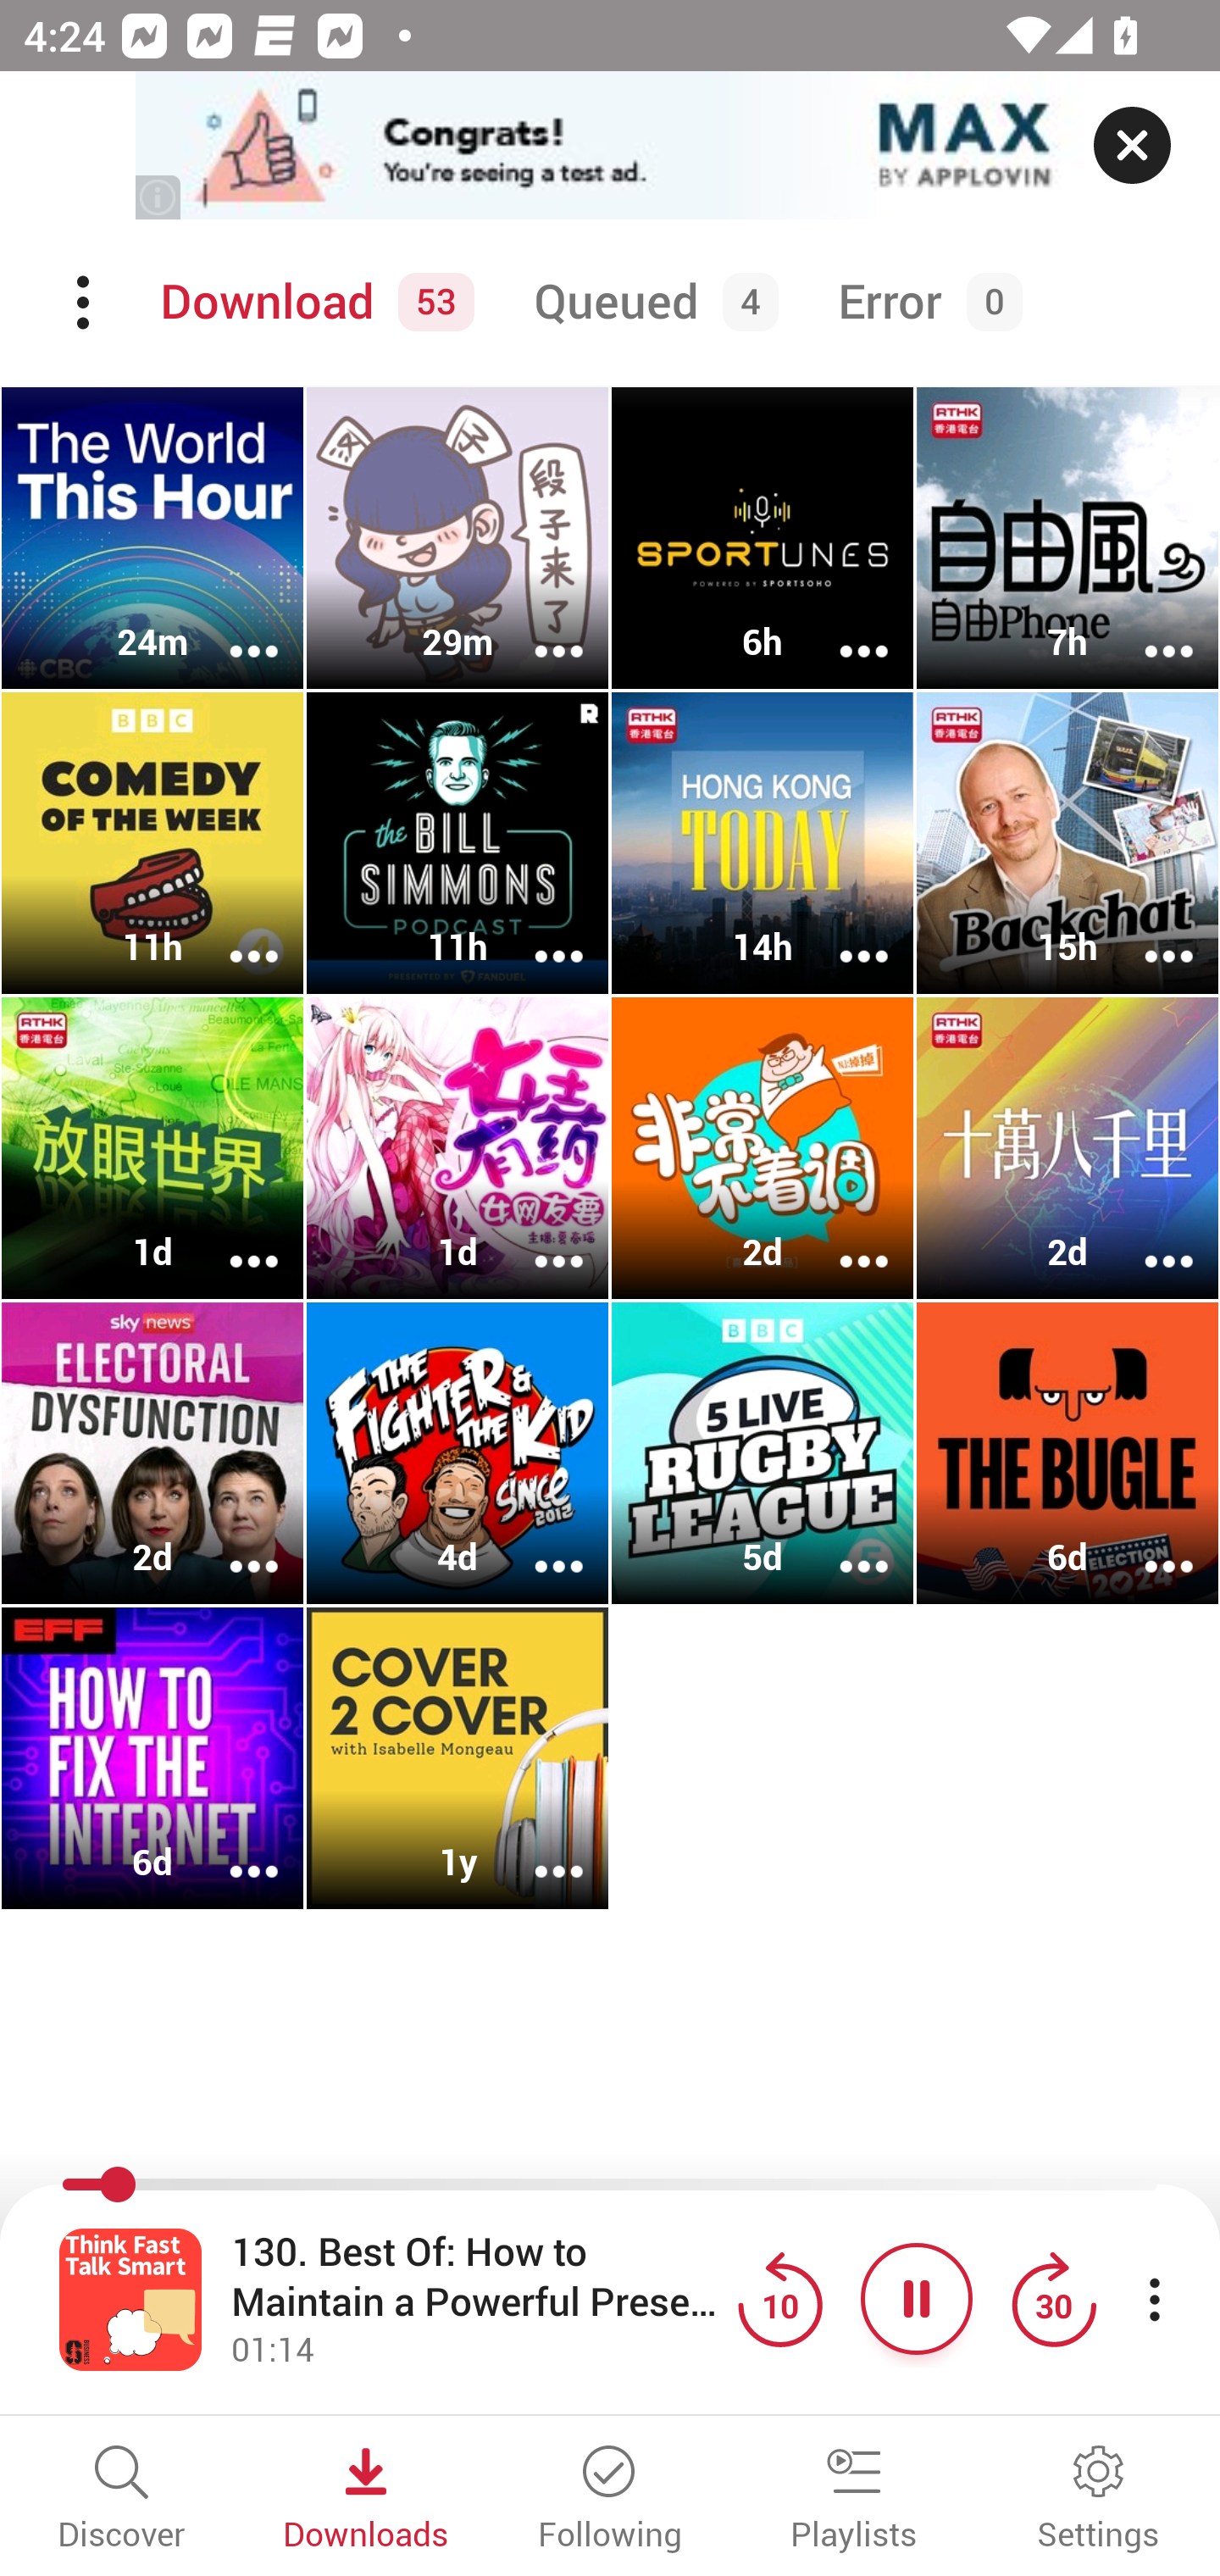  I want to click on  Queued 4, so click(650, 303).